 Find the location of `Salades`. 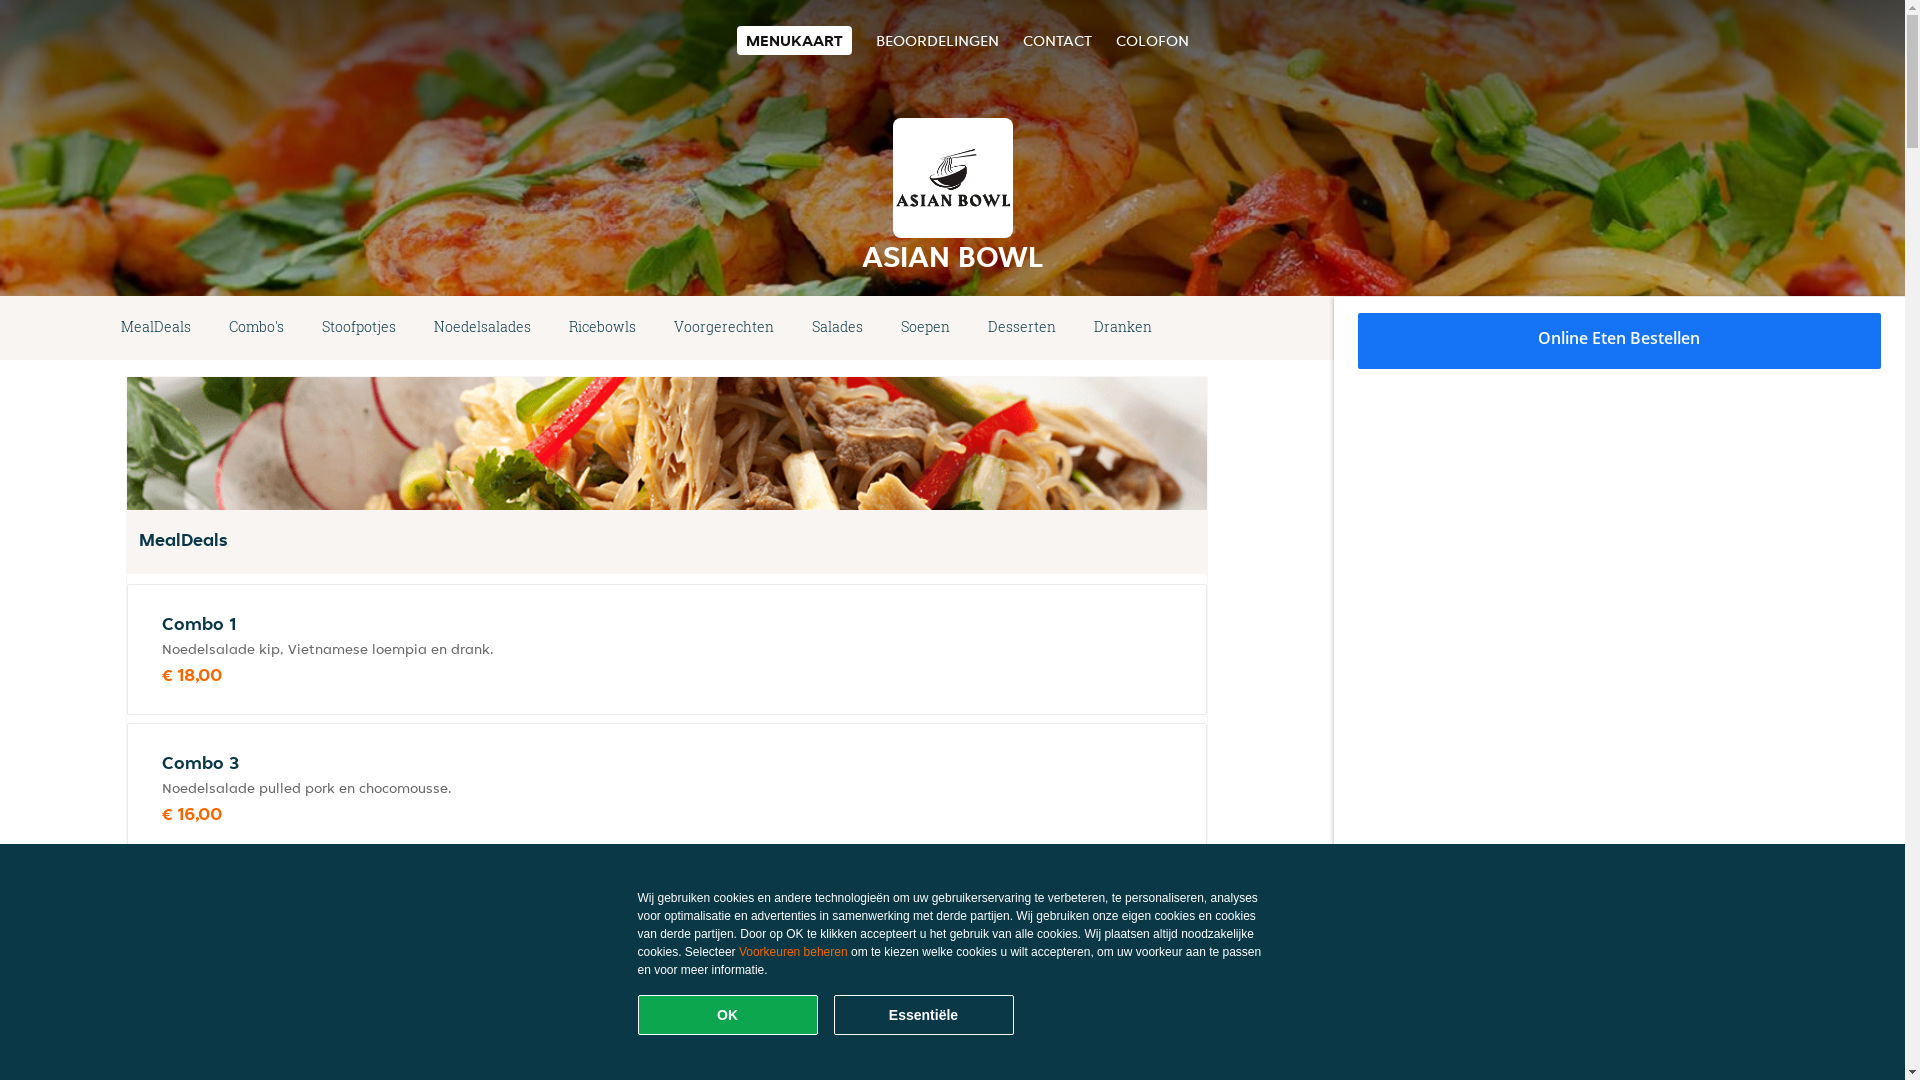

Salades is located at coordinates (838, 328).